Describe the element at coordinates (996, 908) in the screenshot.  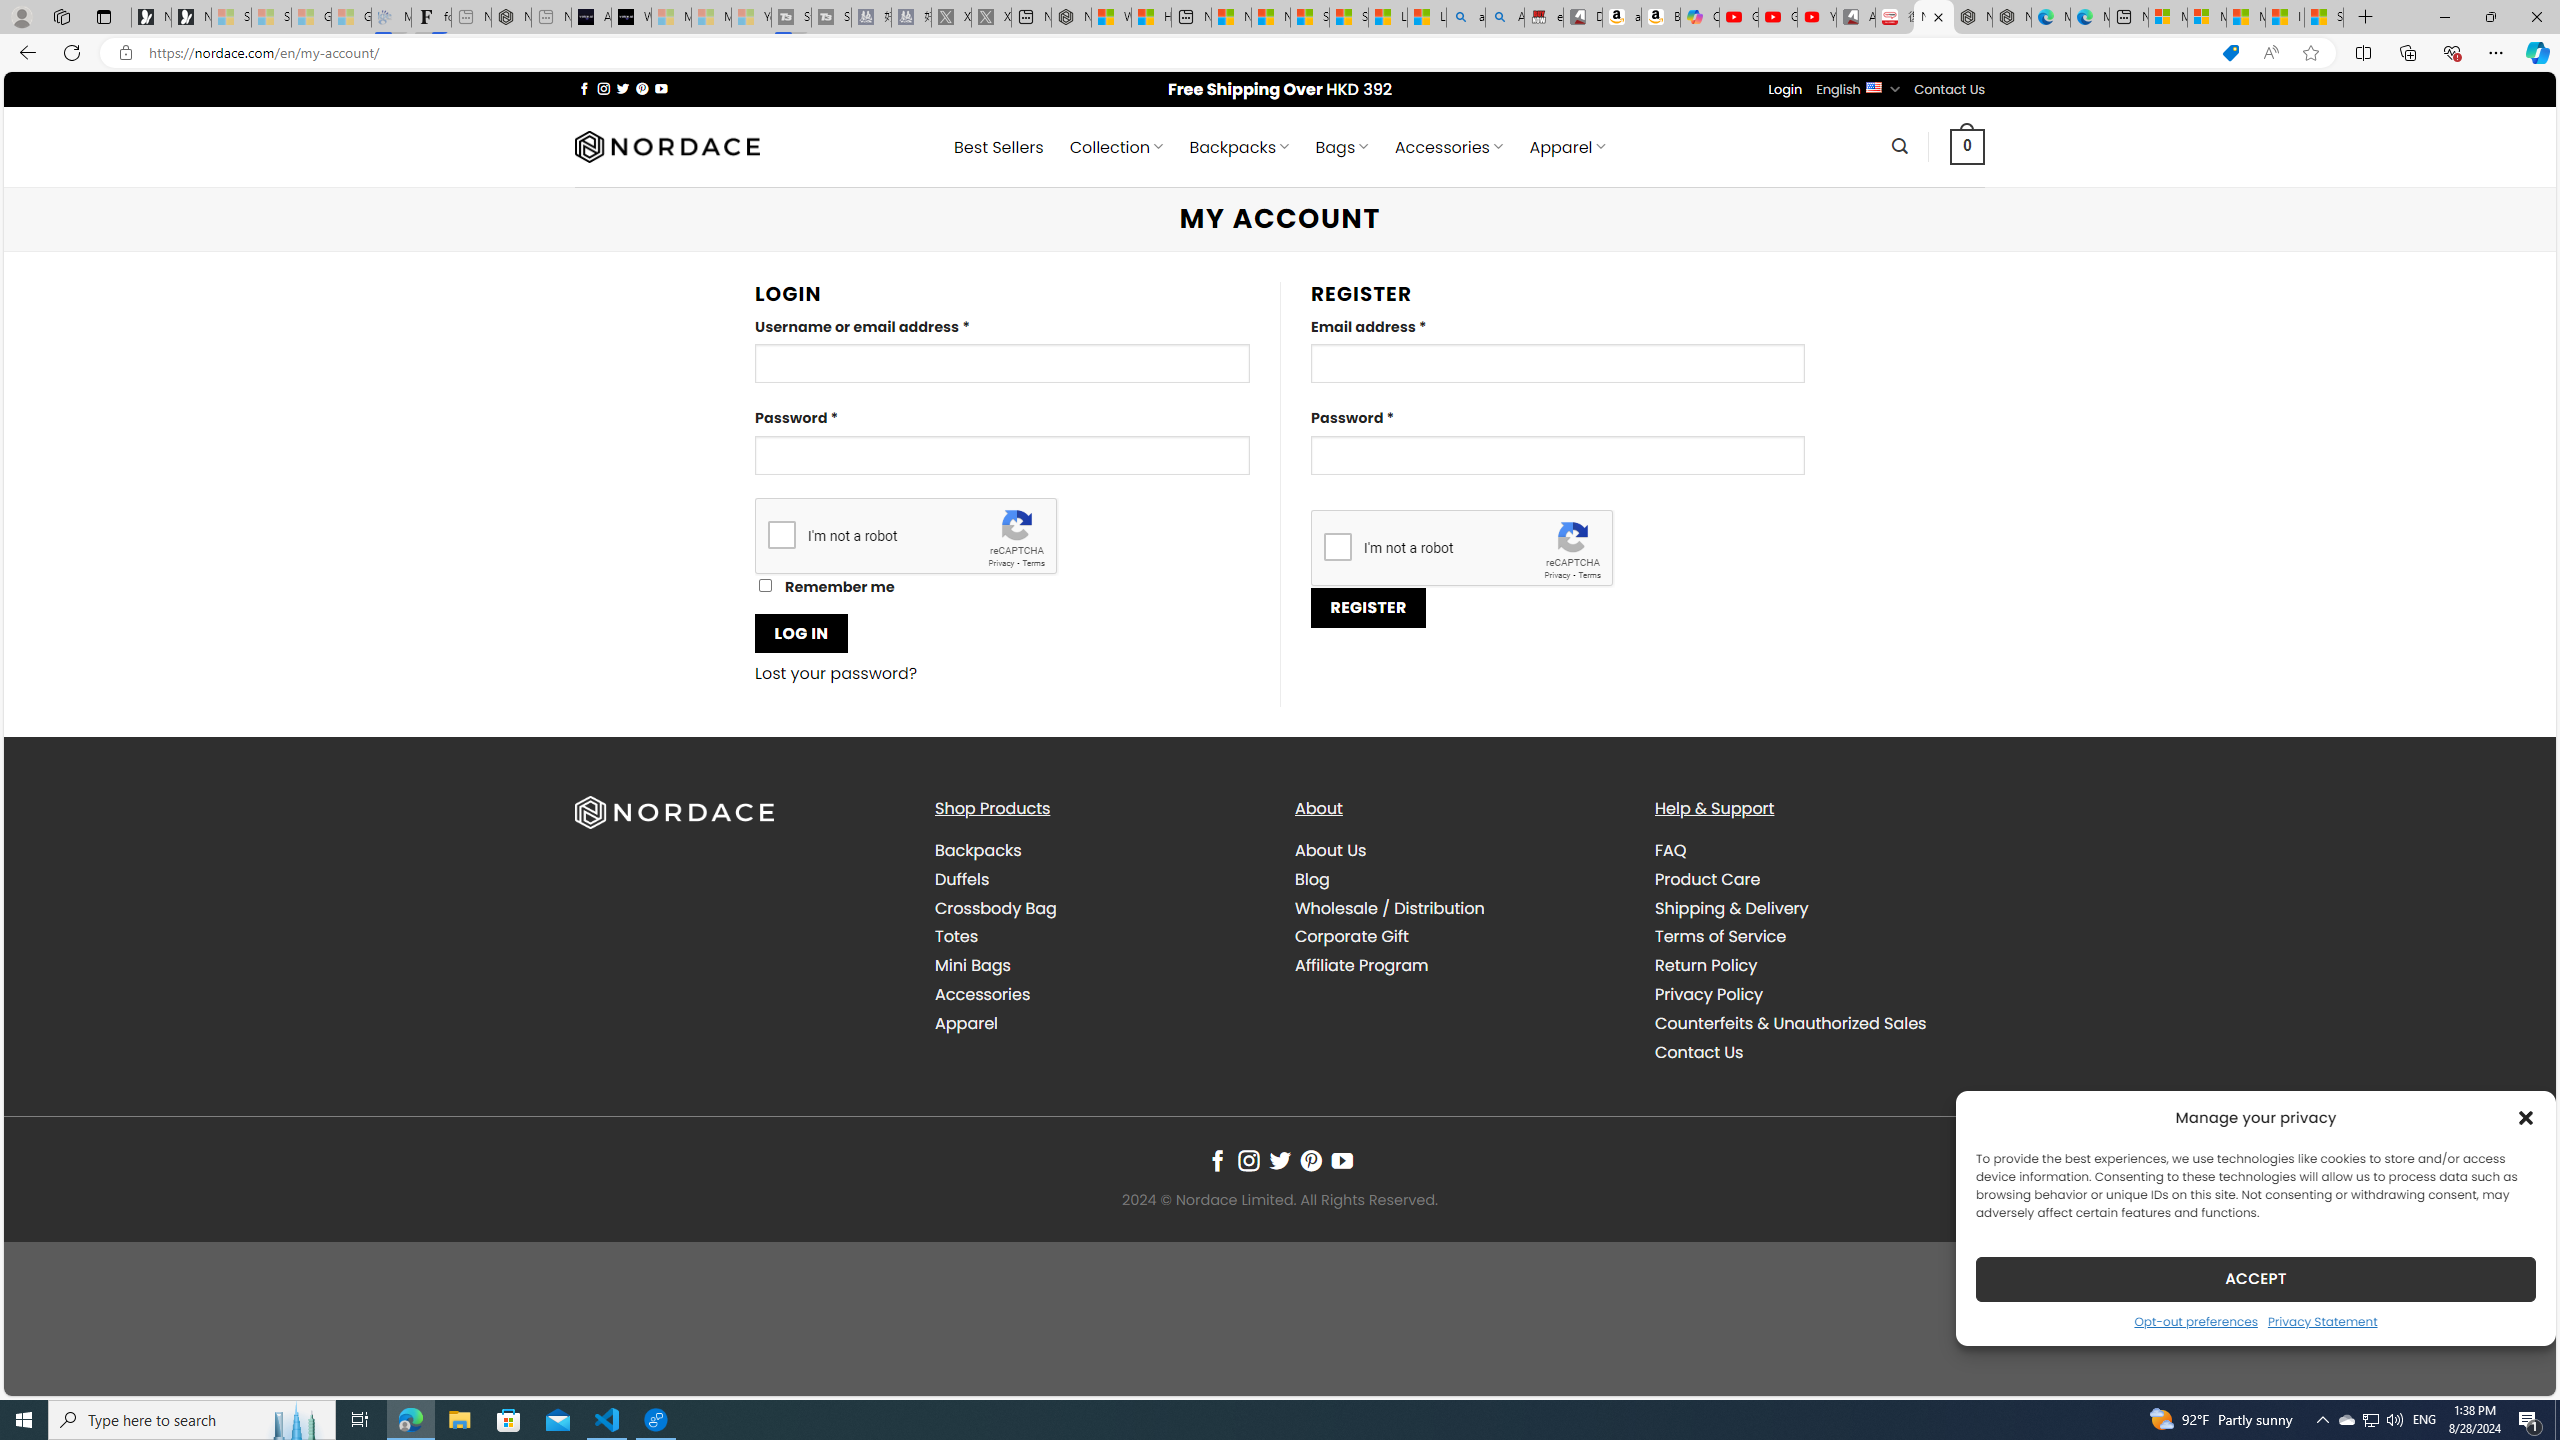
I see `Crossbody Bag` at that location.